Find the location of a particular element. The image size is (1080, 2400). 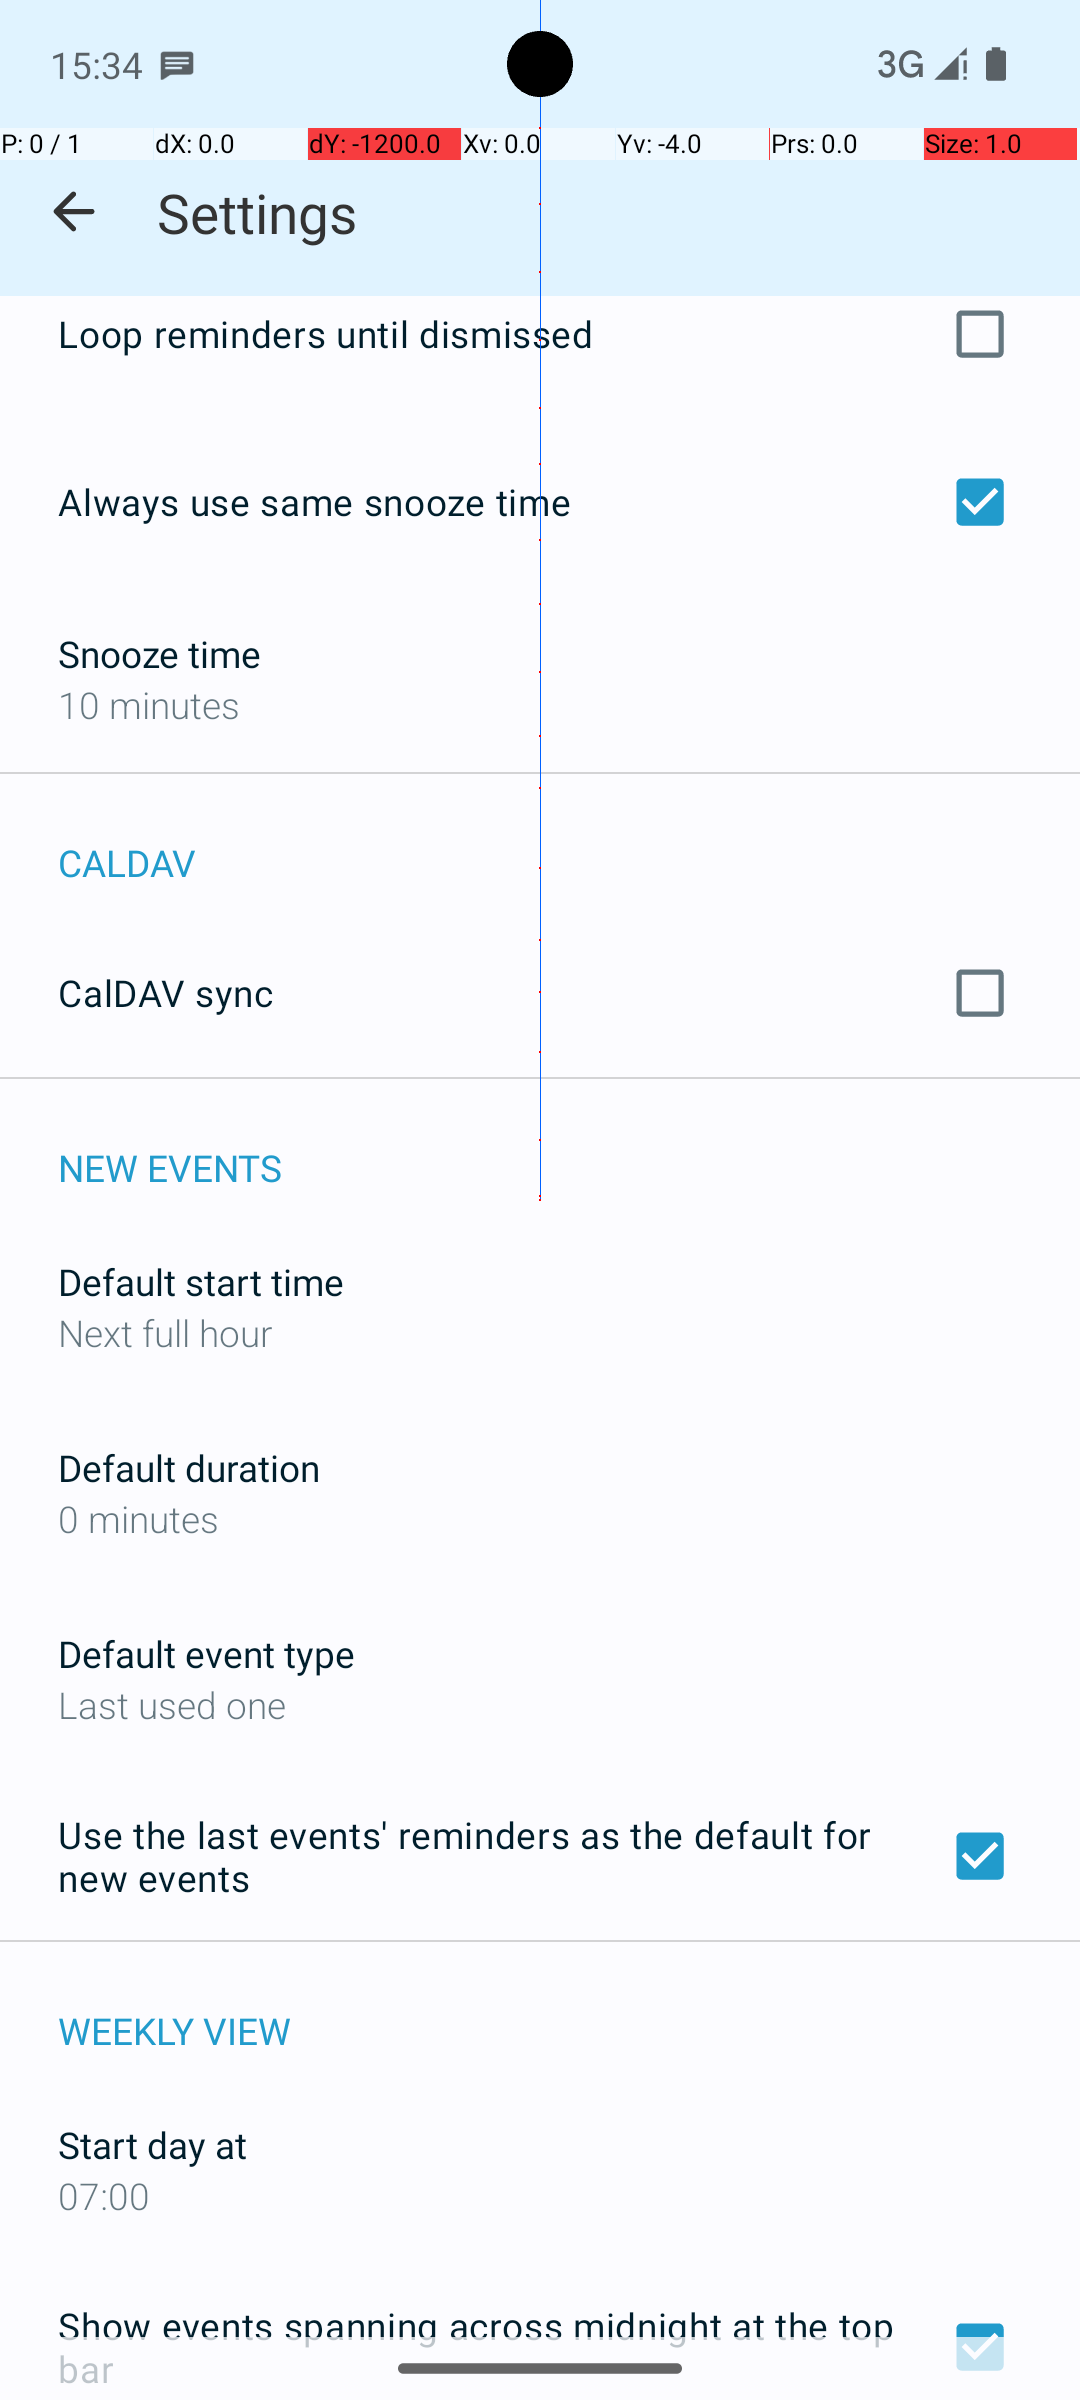

WEEKLY VIEW is located at coordinates (569, 2010).